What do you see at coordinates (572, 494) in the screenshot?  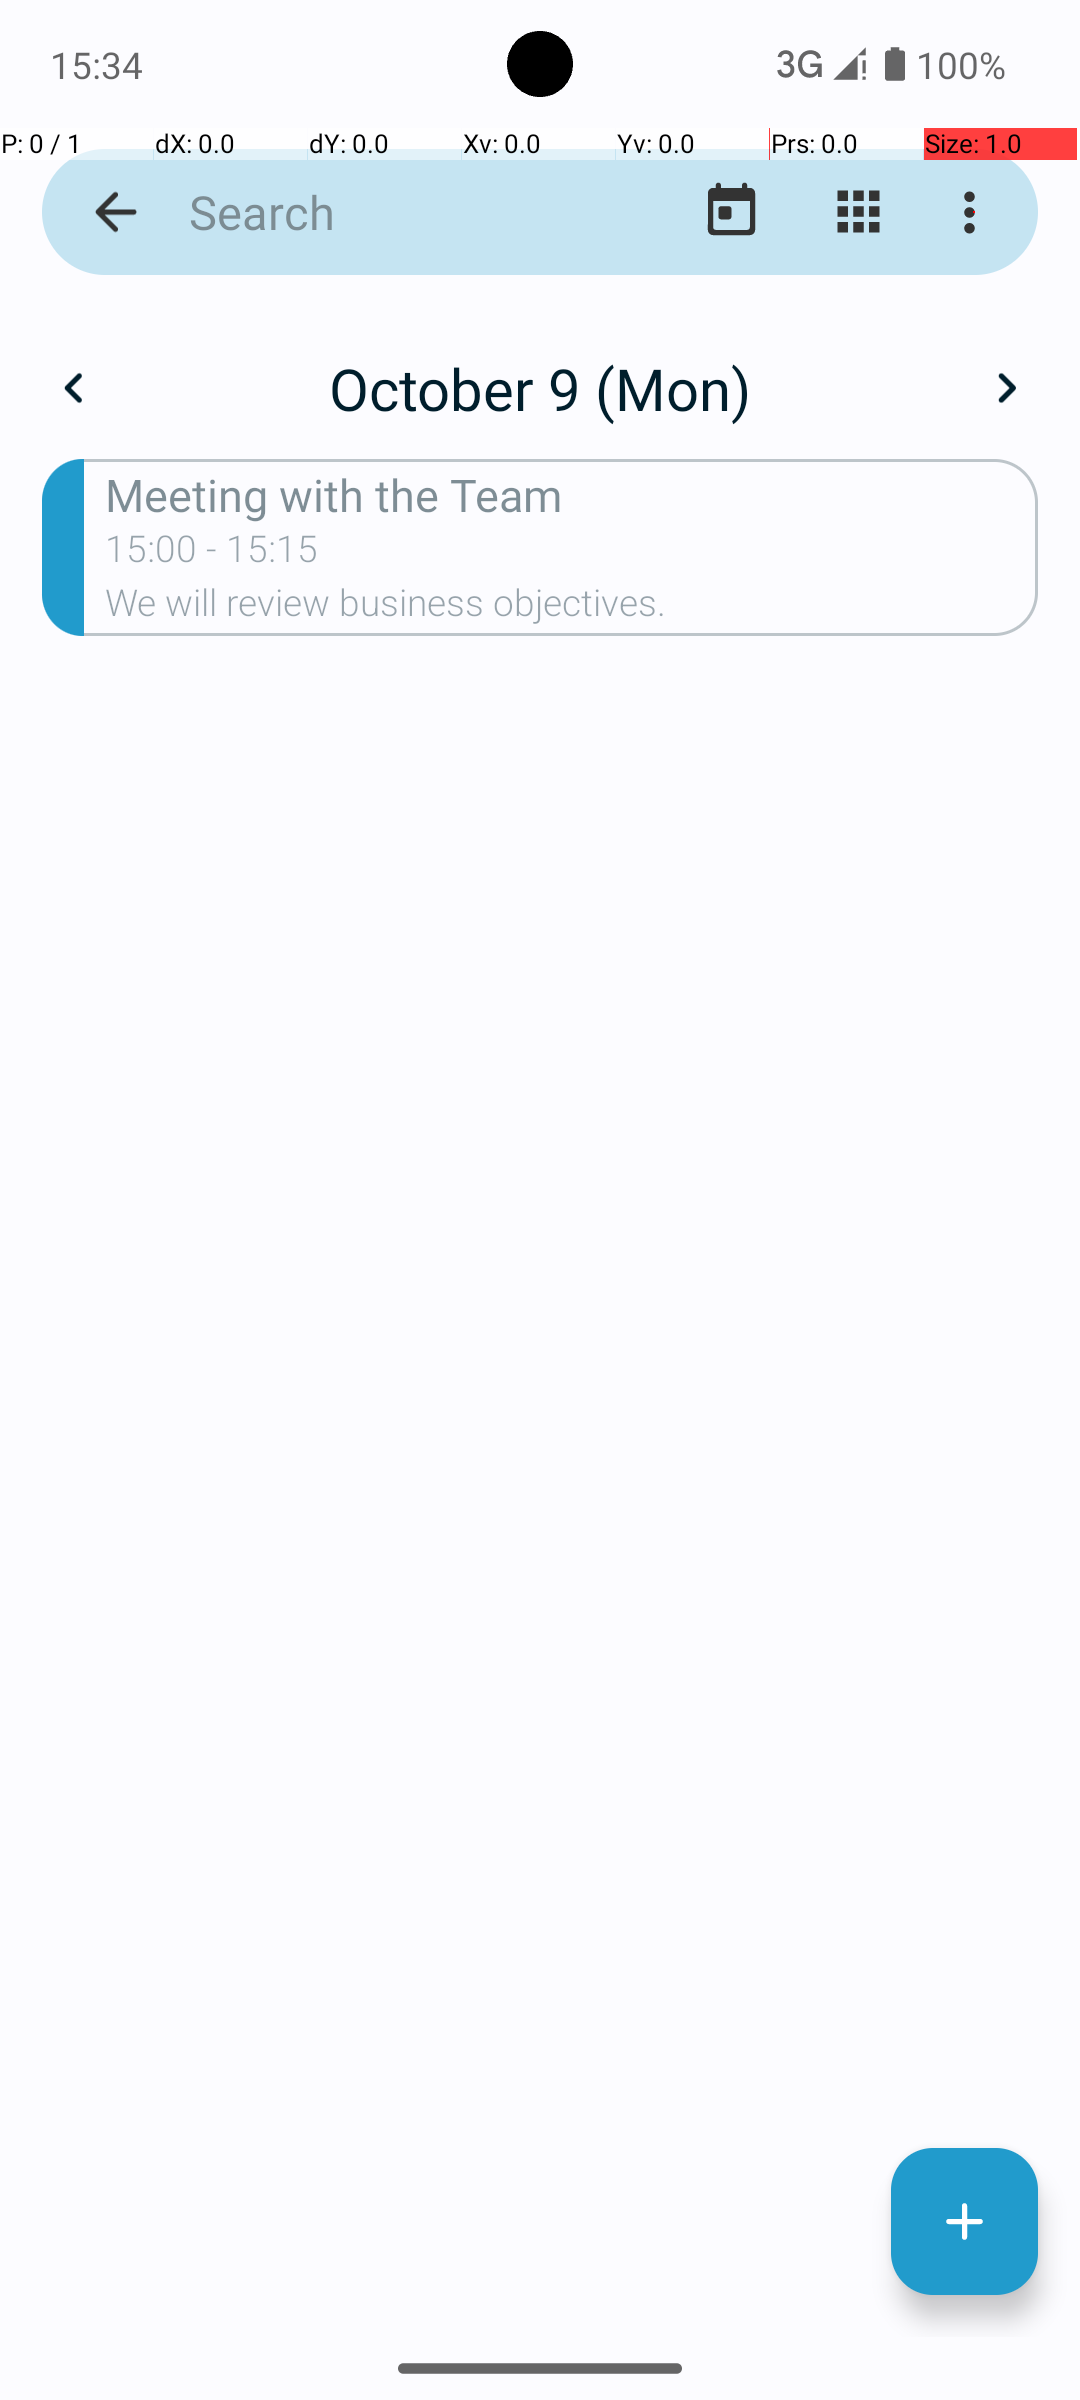 I see `Meeting with the Team` at bounding box center [572, 494].